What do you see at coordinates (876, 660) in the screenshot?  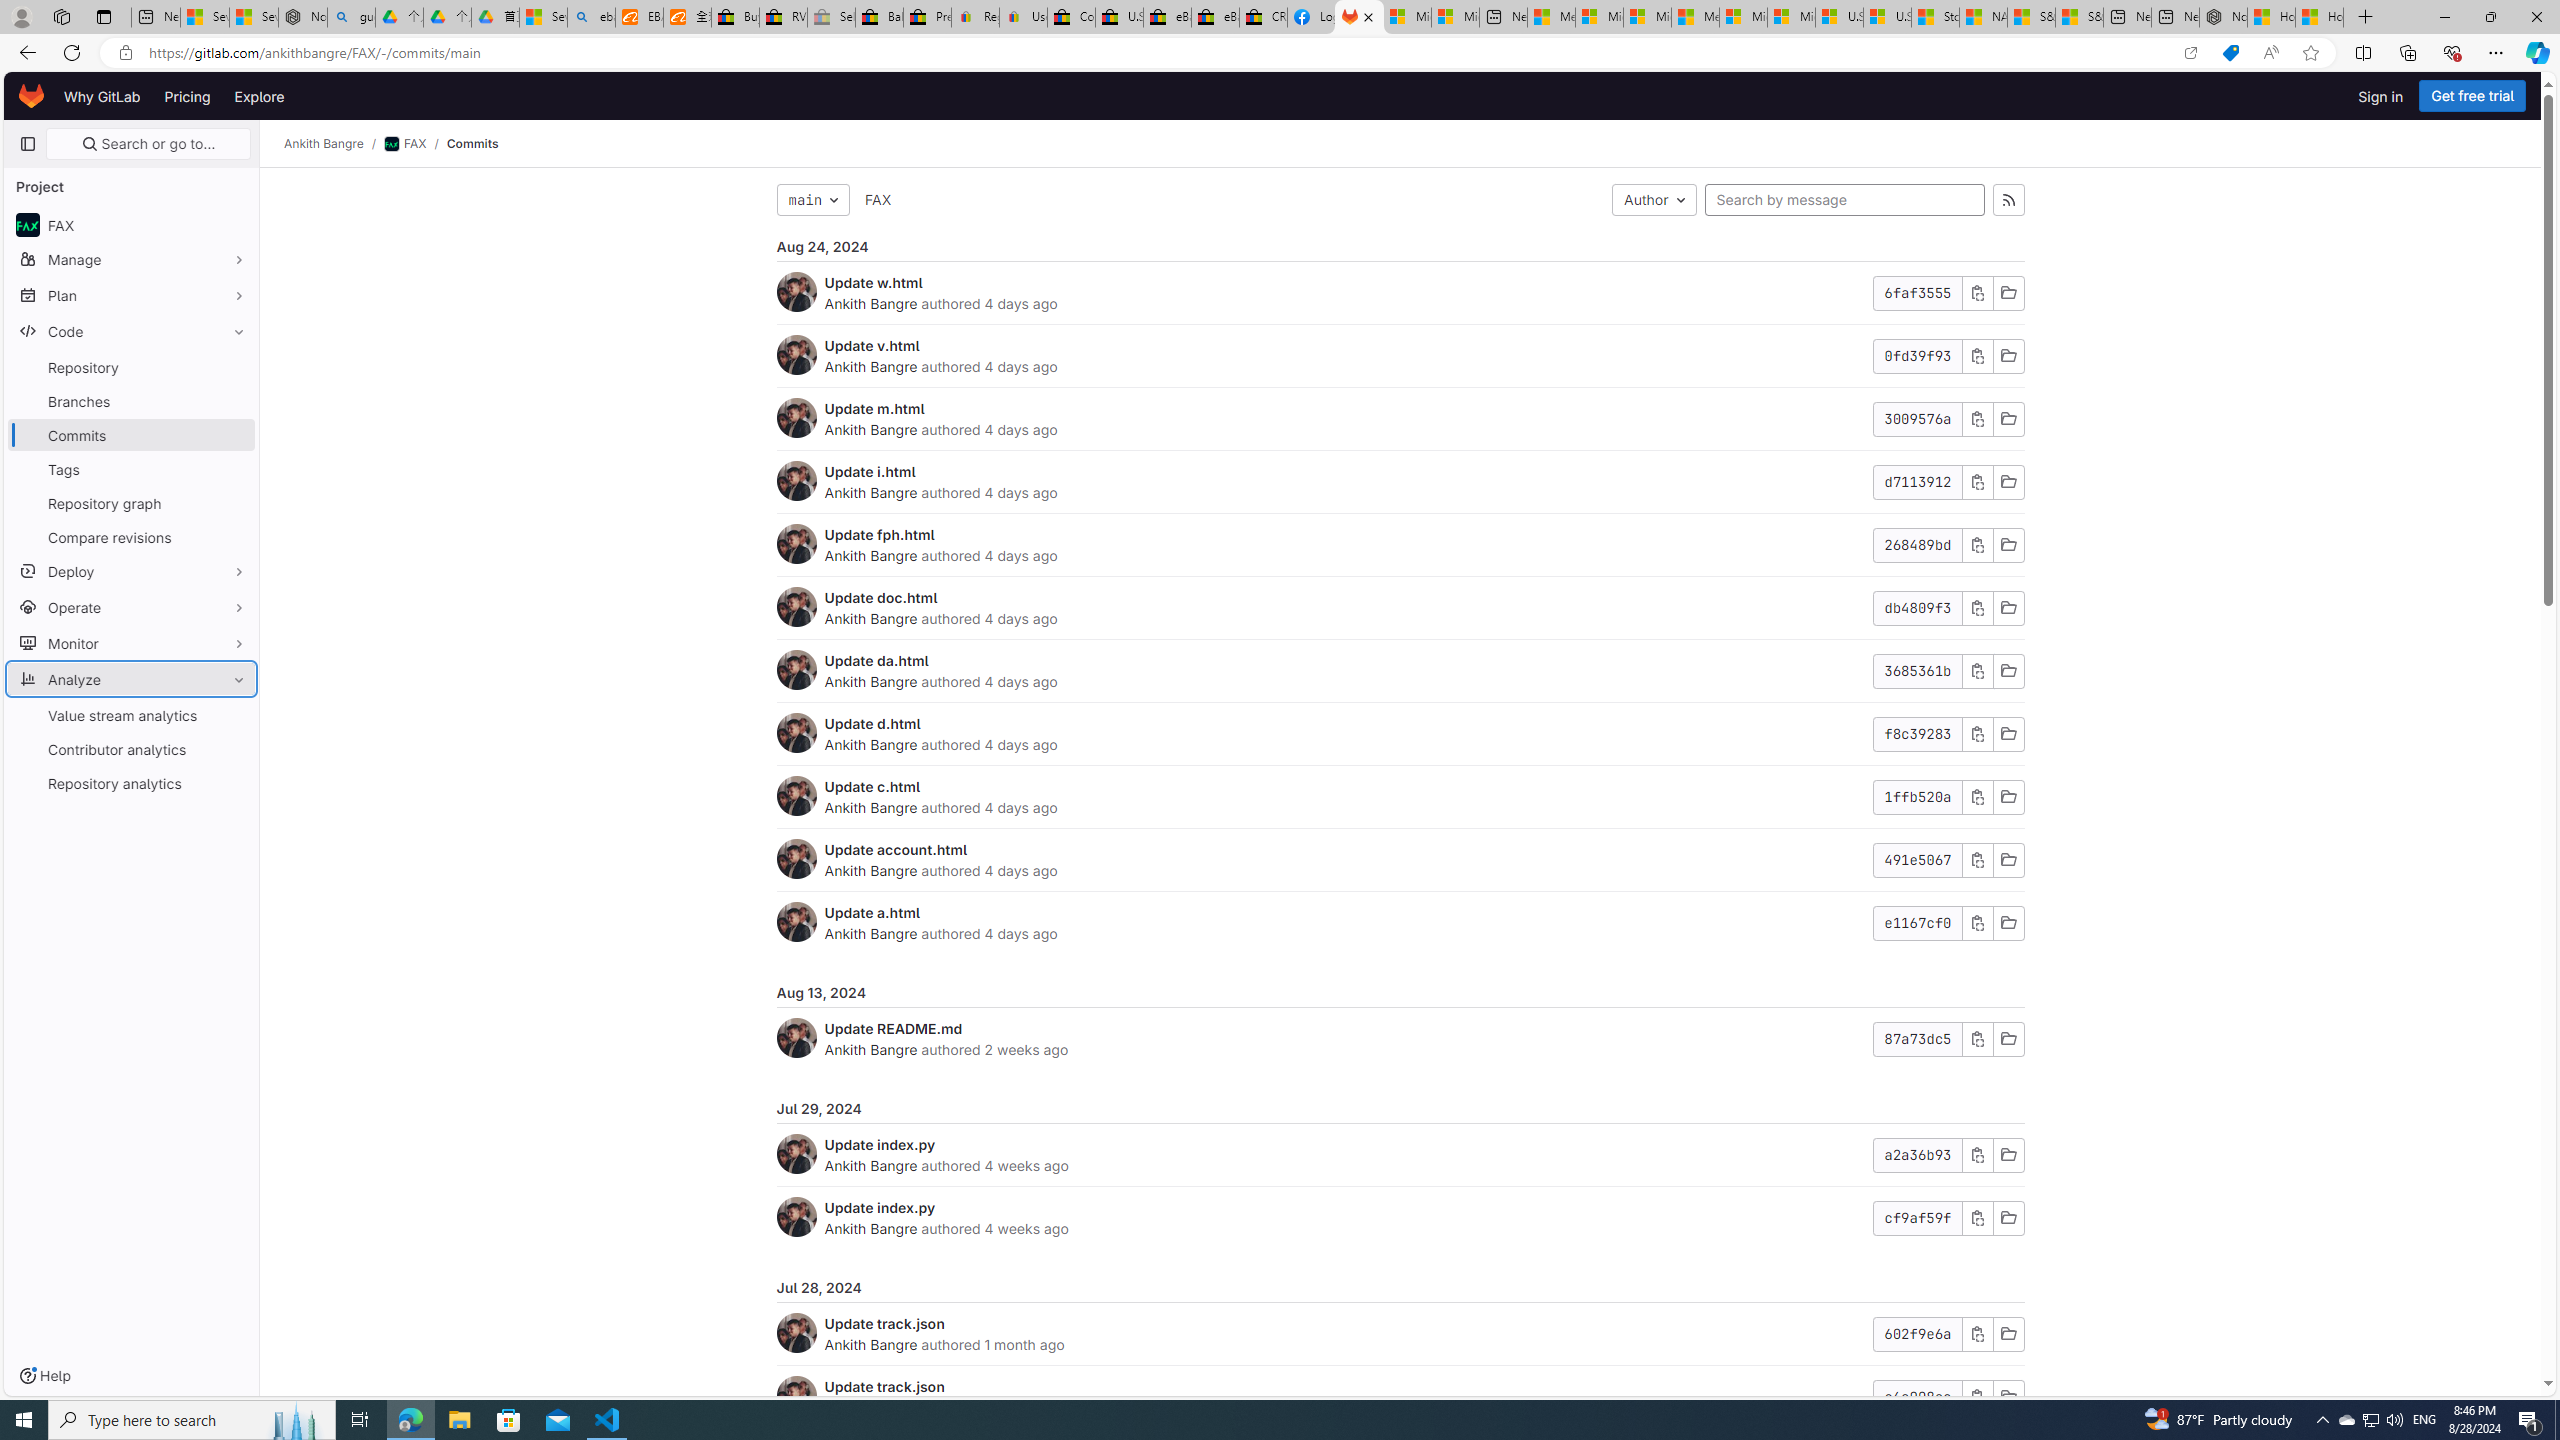 I see `Update da.html` at bounding box center [876, 660].